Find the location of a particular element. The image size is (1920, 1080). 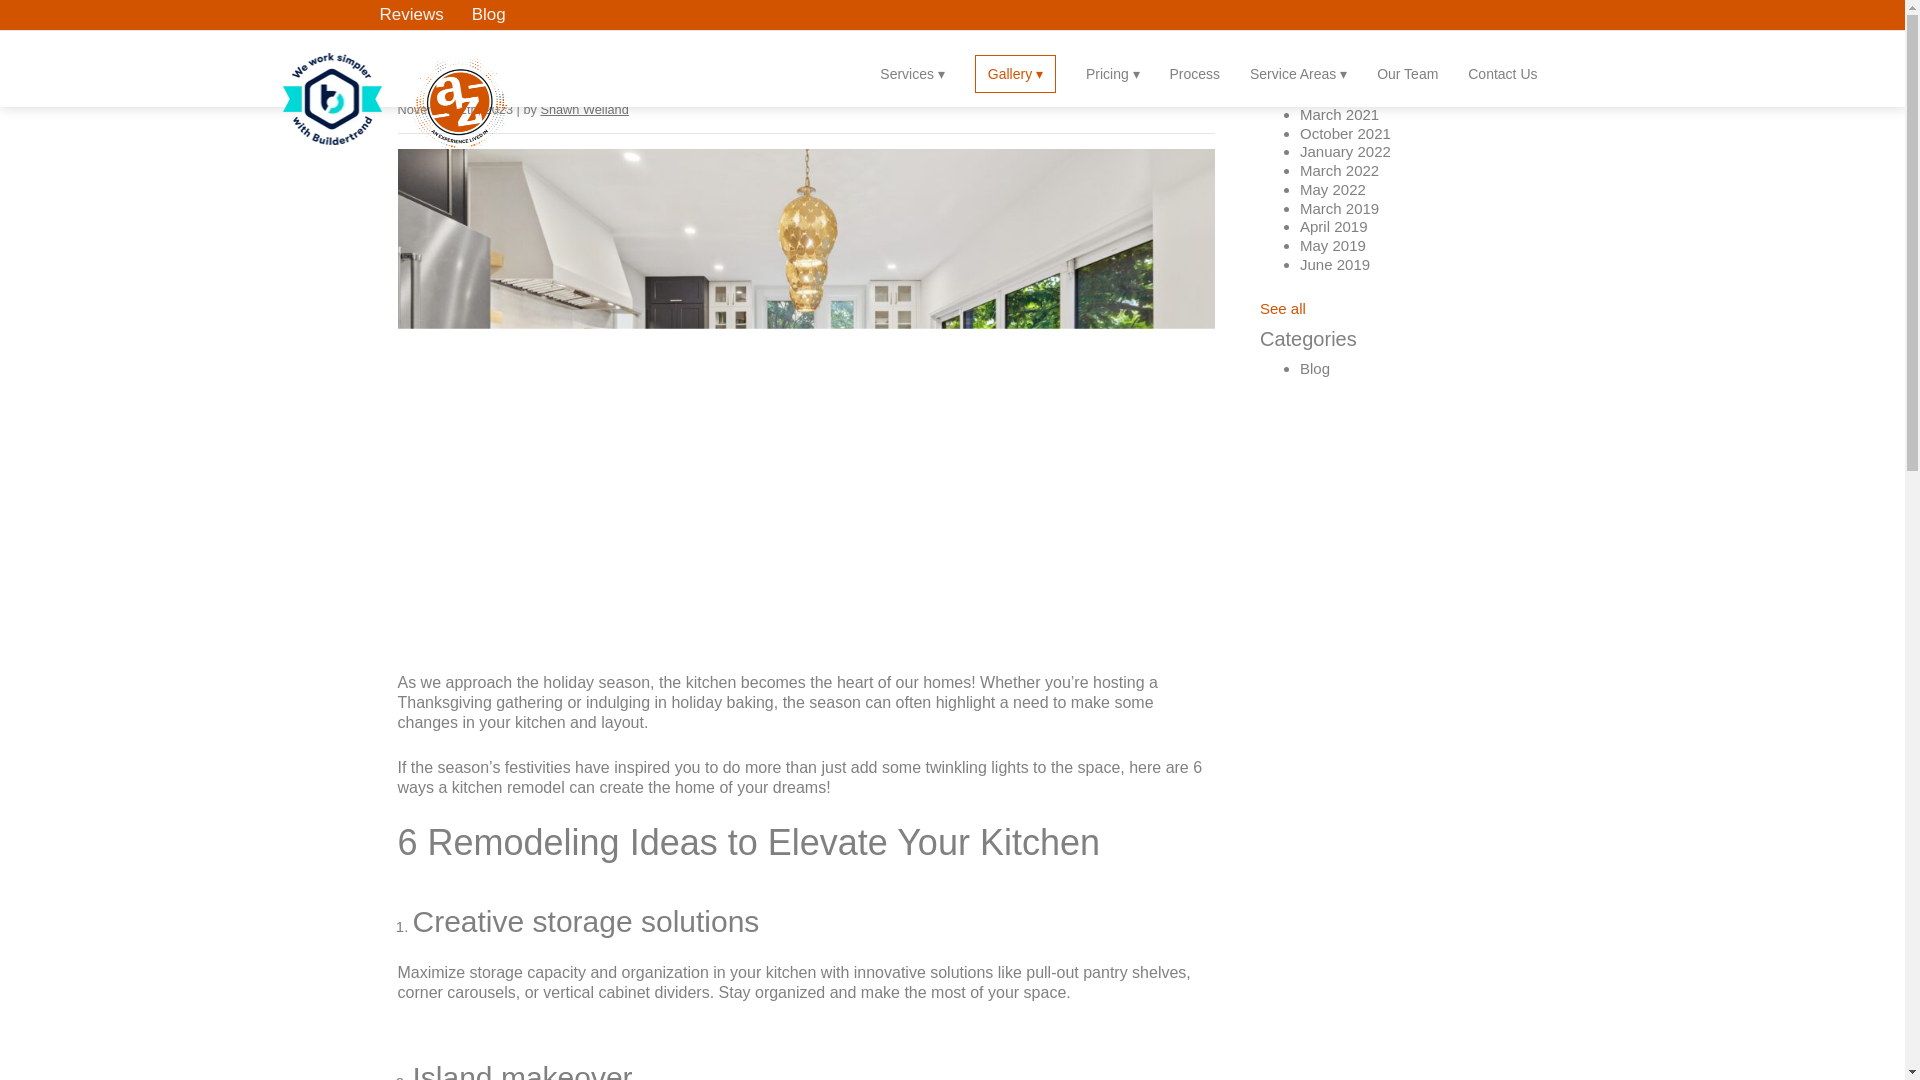

Services is located at coordinates (912, 66).